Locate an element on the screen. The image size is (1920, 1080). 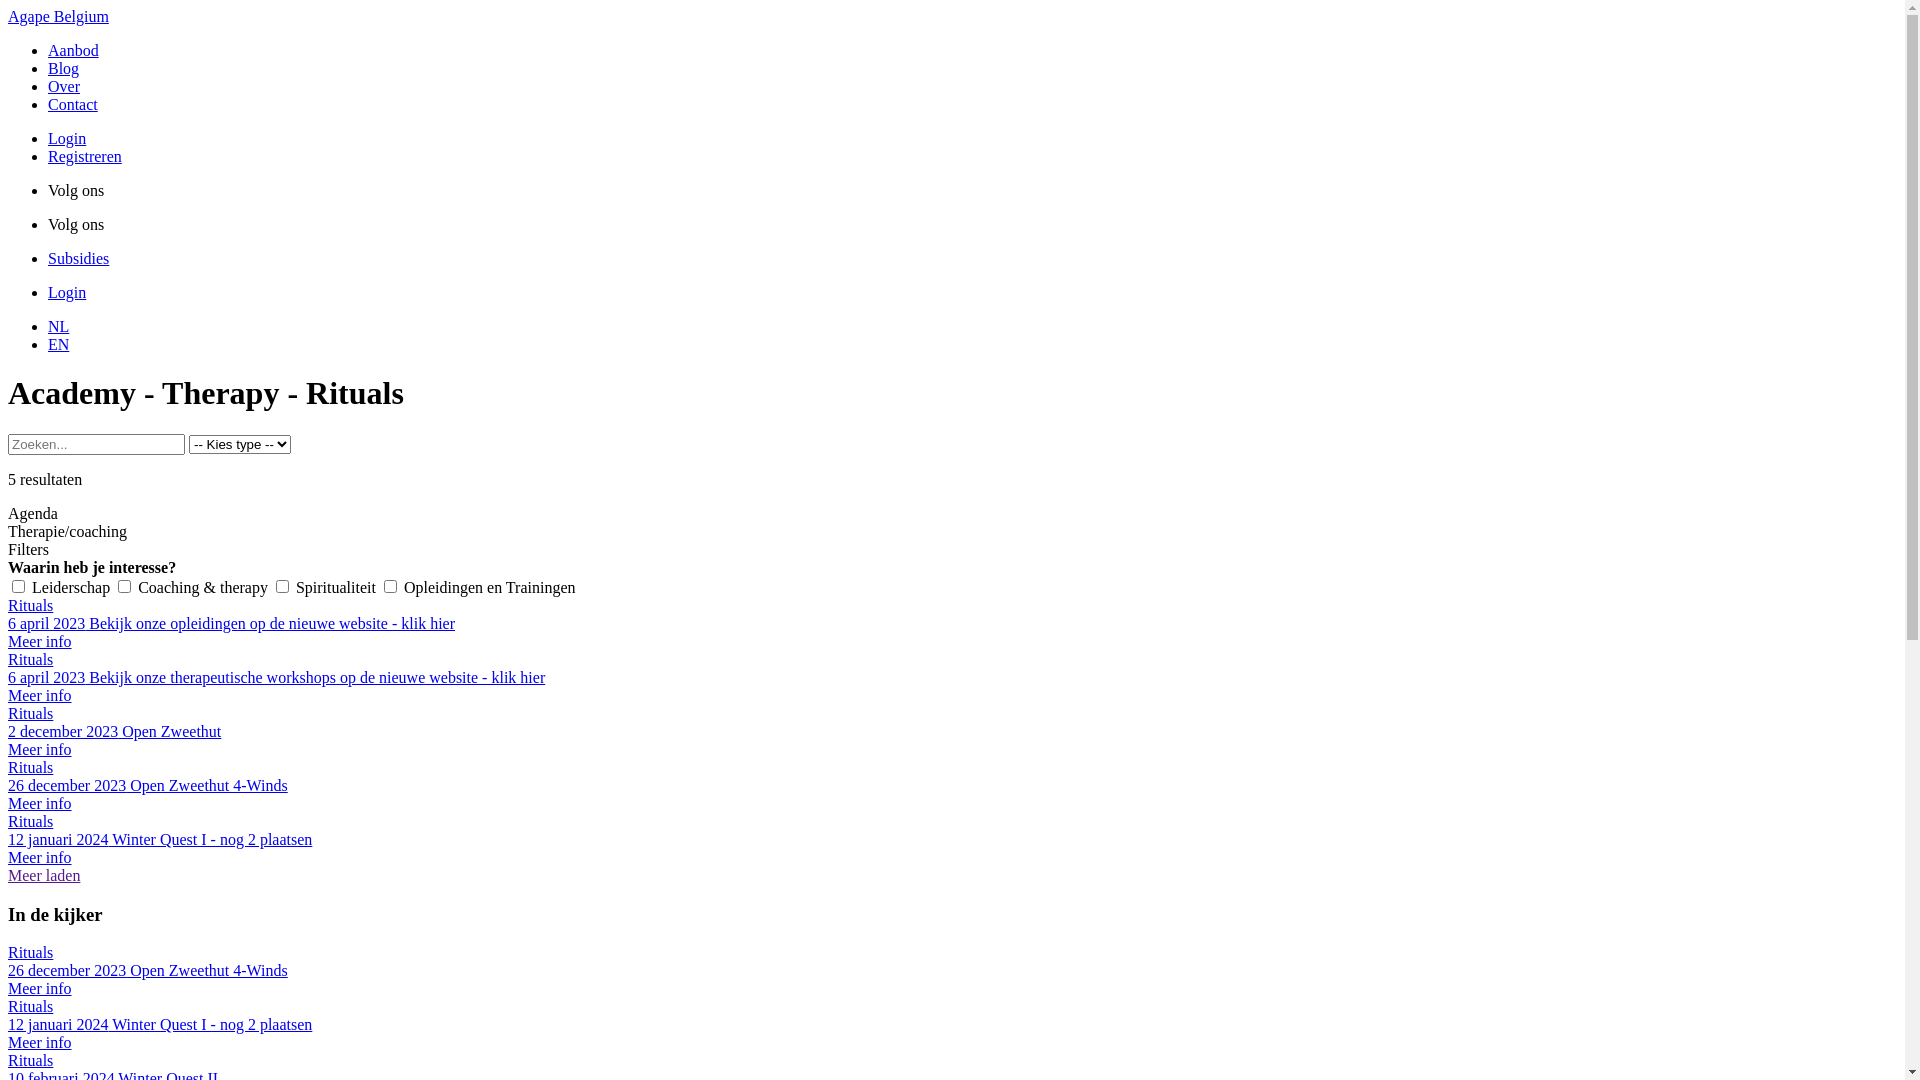
Aanbod is located at coordinates (74, 50).